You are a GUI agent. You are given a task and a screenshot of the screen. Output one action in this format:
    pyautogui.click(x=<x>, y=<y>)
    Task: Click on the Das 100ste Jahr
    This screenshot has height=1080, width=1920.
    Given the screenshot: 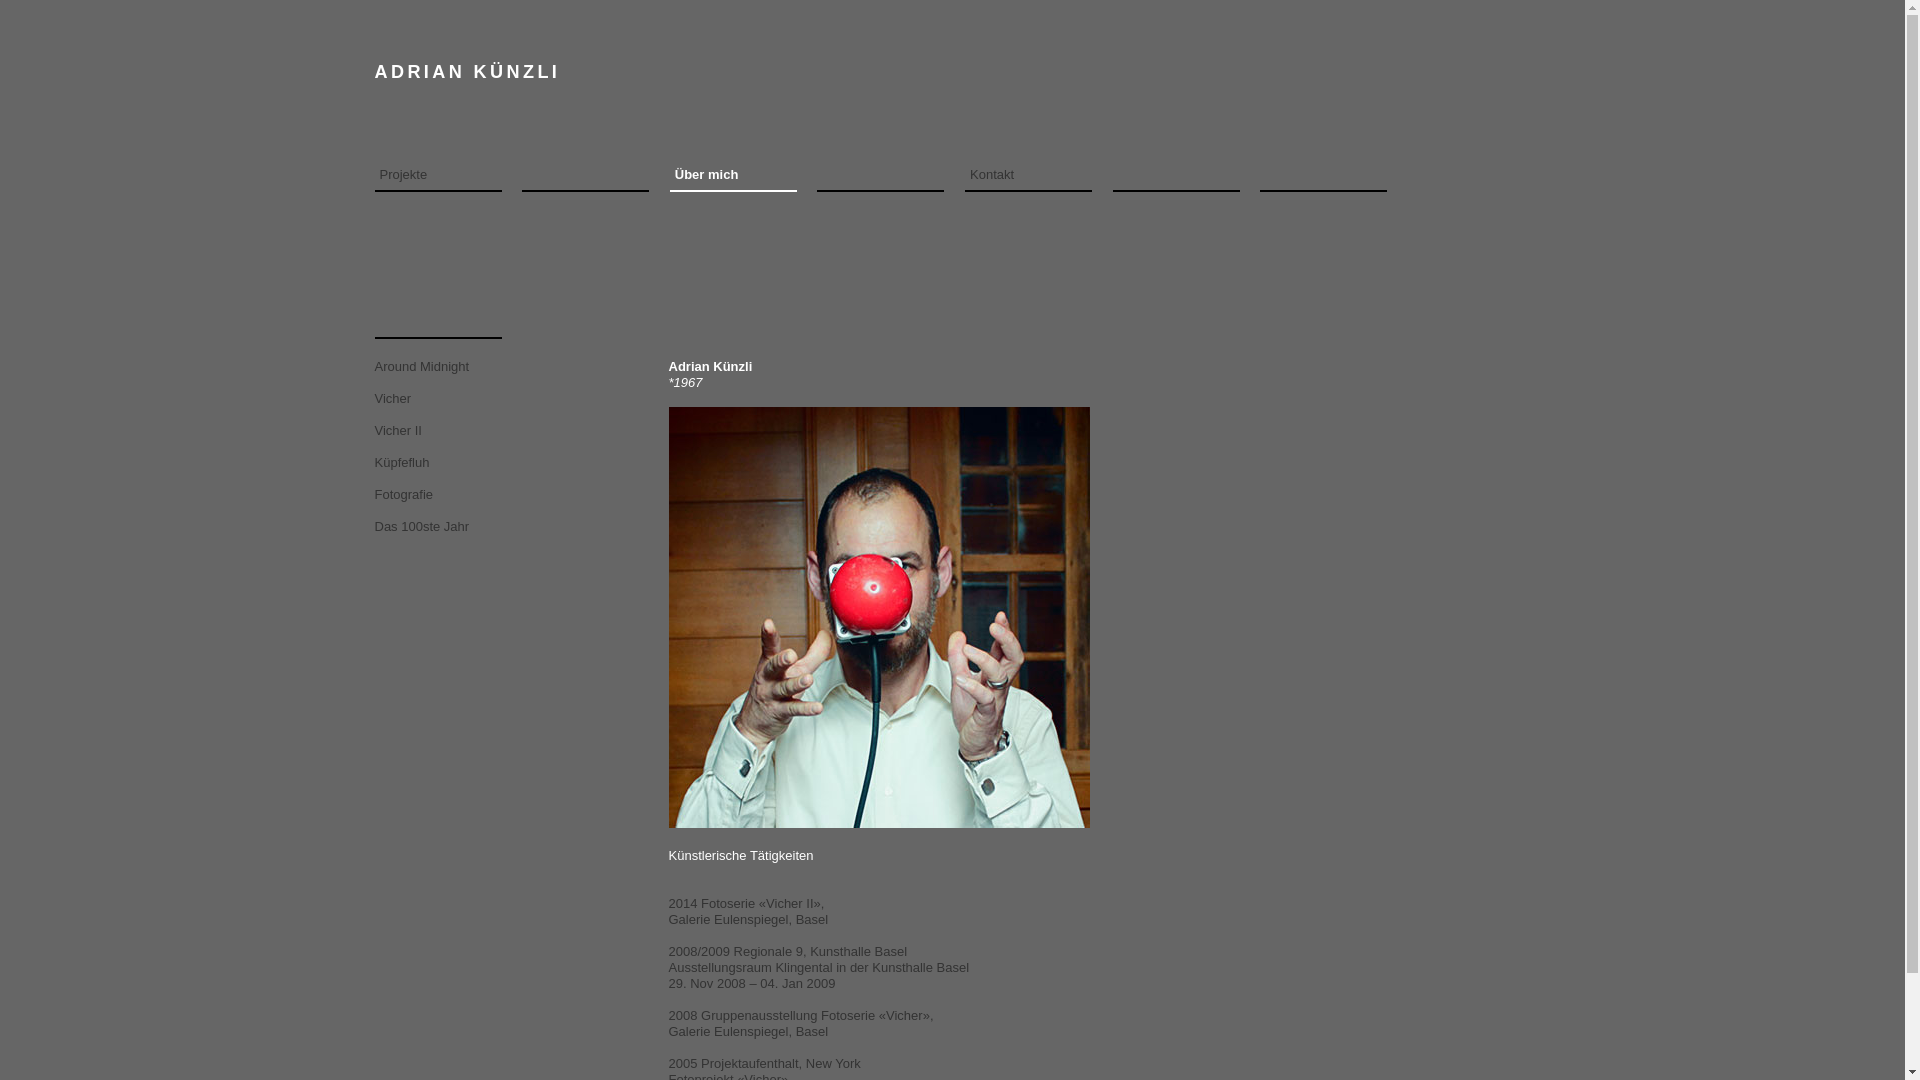 What is the action you would take?
    pyautogui.click(x=448, y=527)
    